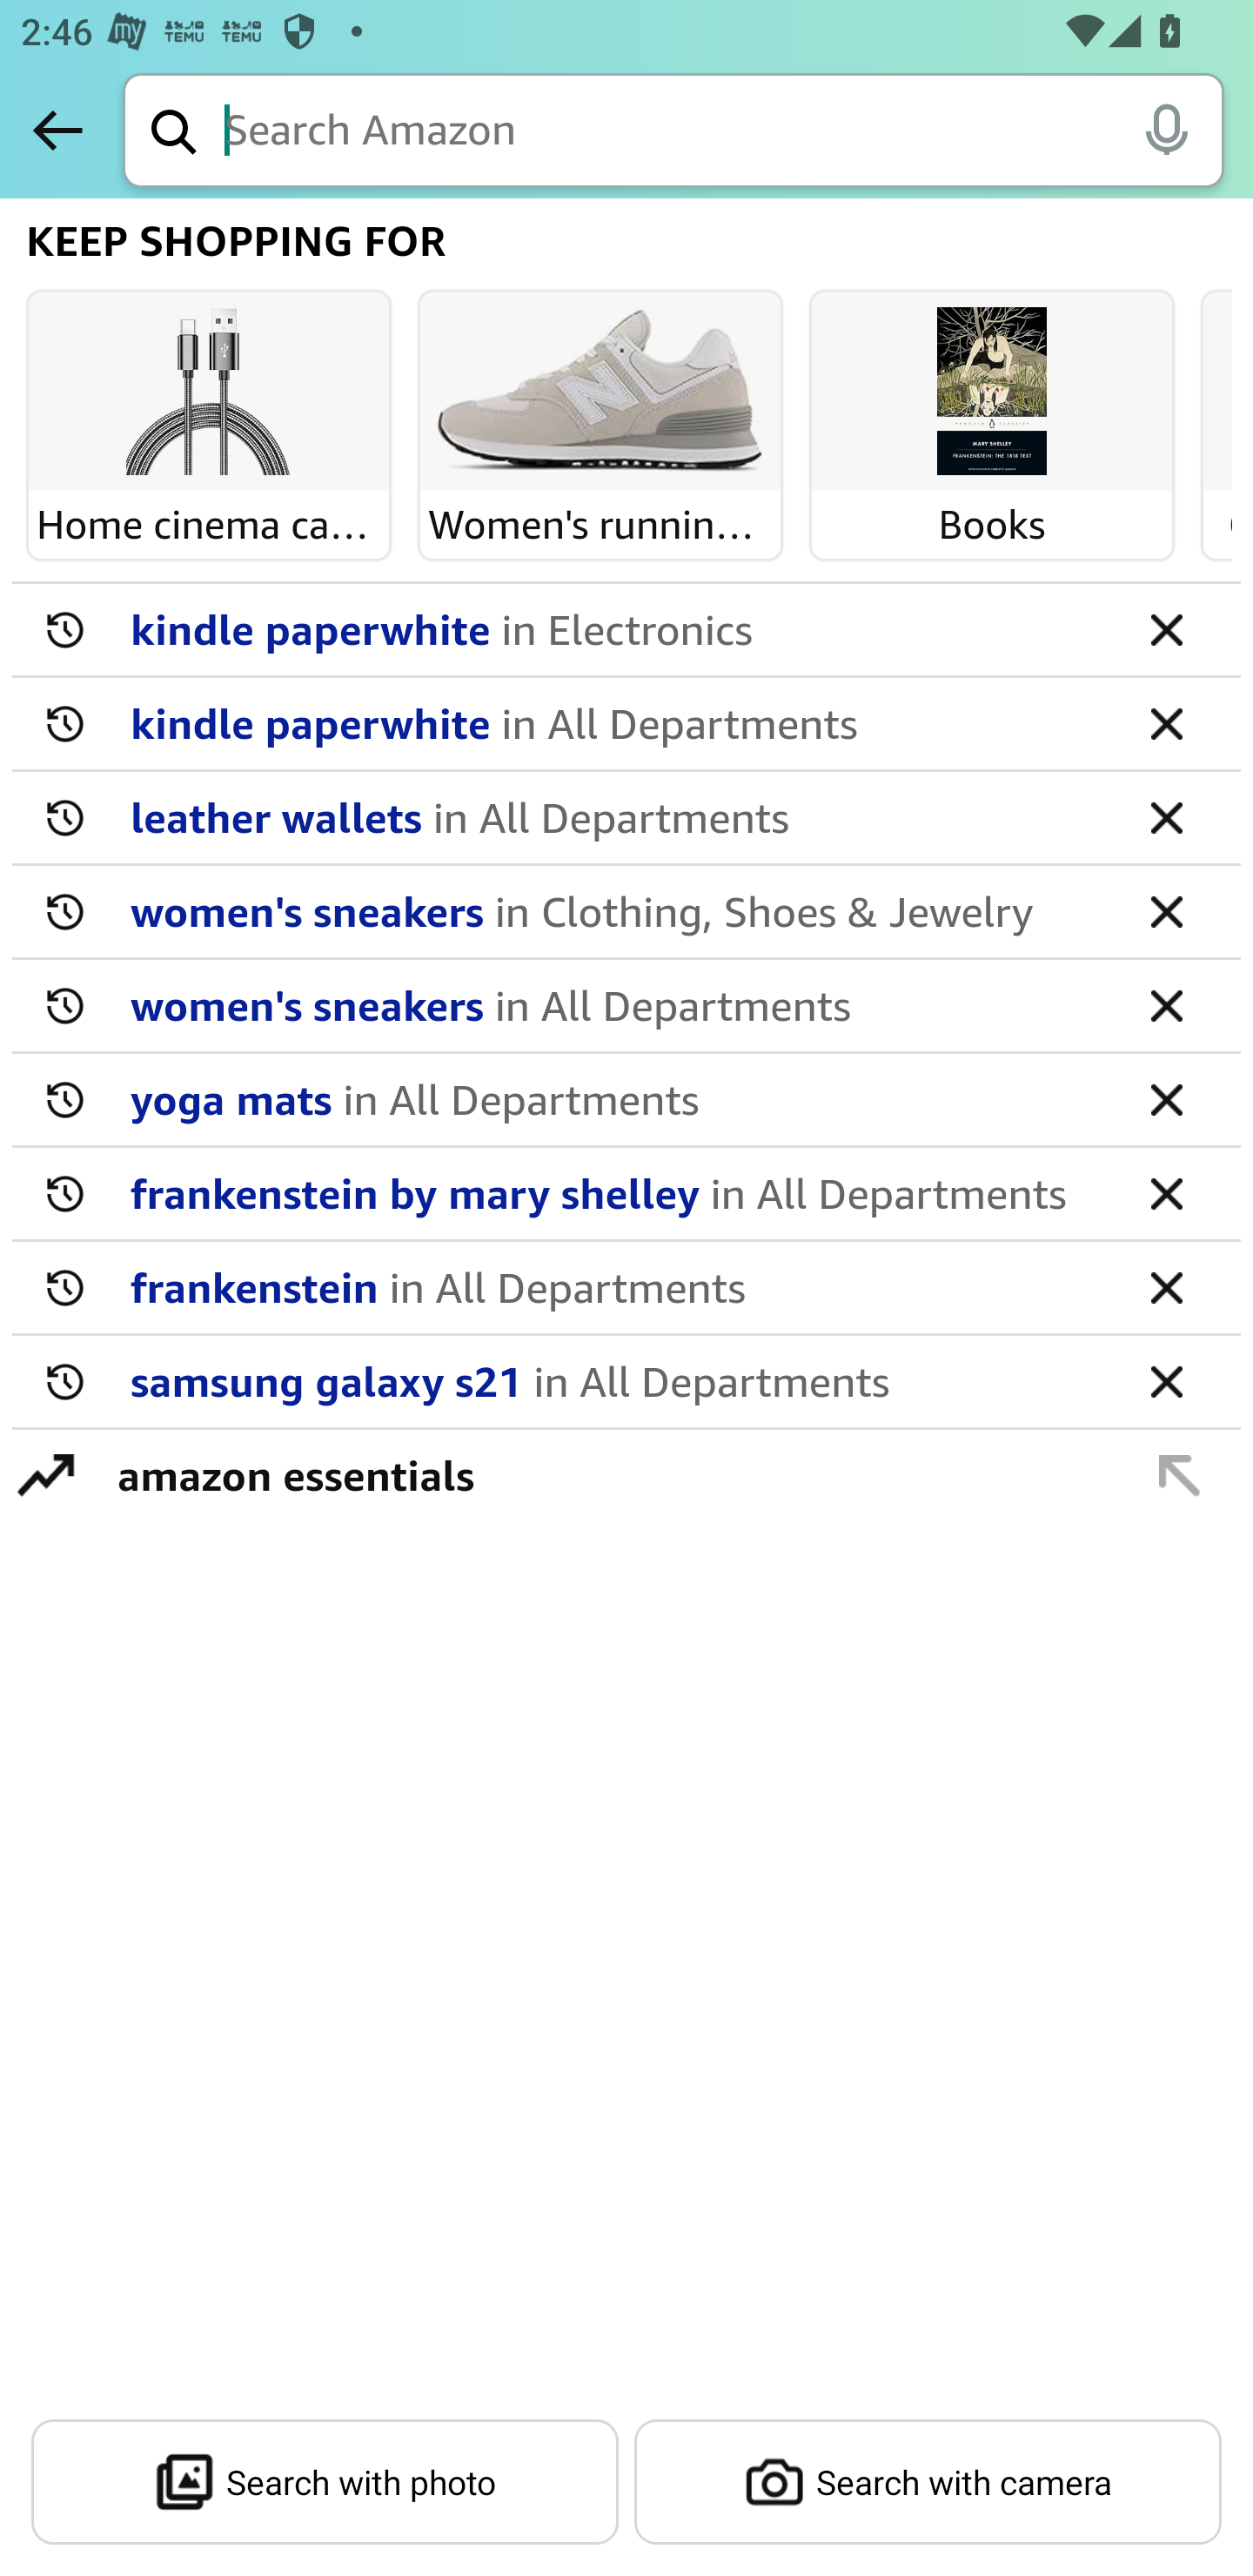 The height and width of the screenshot is (2576, 1253). Describe the element at coordinates (992, 392) in the screenshot. I see `Books` at that location.